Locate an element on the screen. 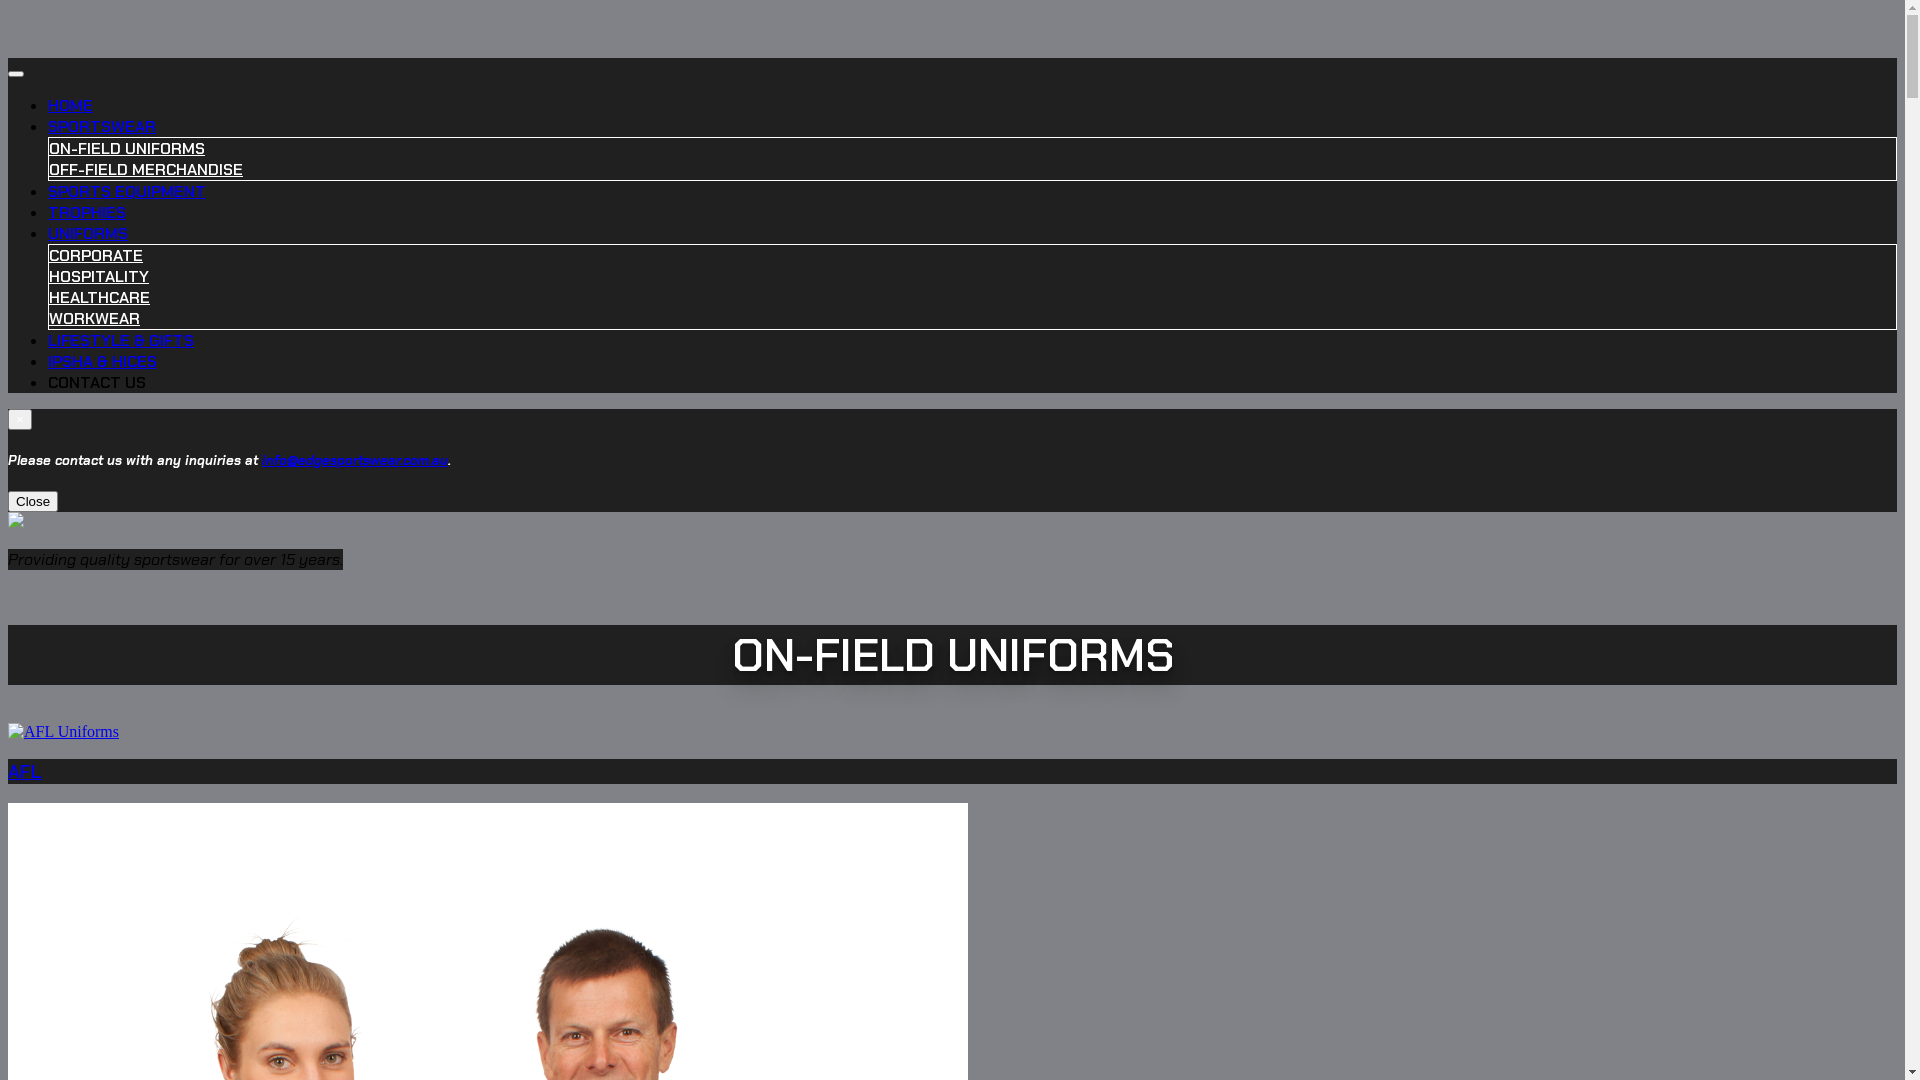 Image resolution: width=1920 pixels, height=1080 pixels. OFF-FIELD MERCHANDISE is located at coordinates (146, 170).